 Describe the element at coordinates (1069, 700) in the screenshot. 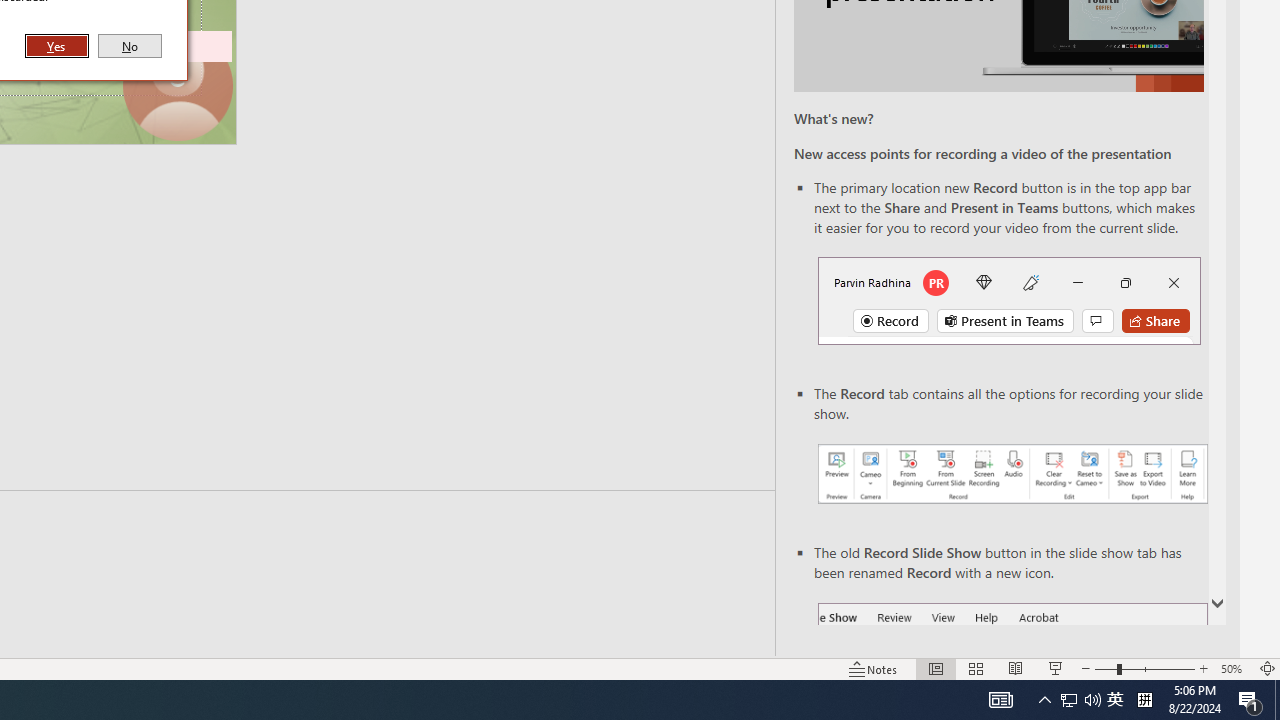

I see `Zoom In` at that location.